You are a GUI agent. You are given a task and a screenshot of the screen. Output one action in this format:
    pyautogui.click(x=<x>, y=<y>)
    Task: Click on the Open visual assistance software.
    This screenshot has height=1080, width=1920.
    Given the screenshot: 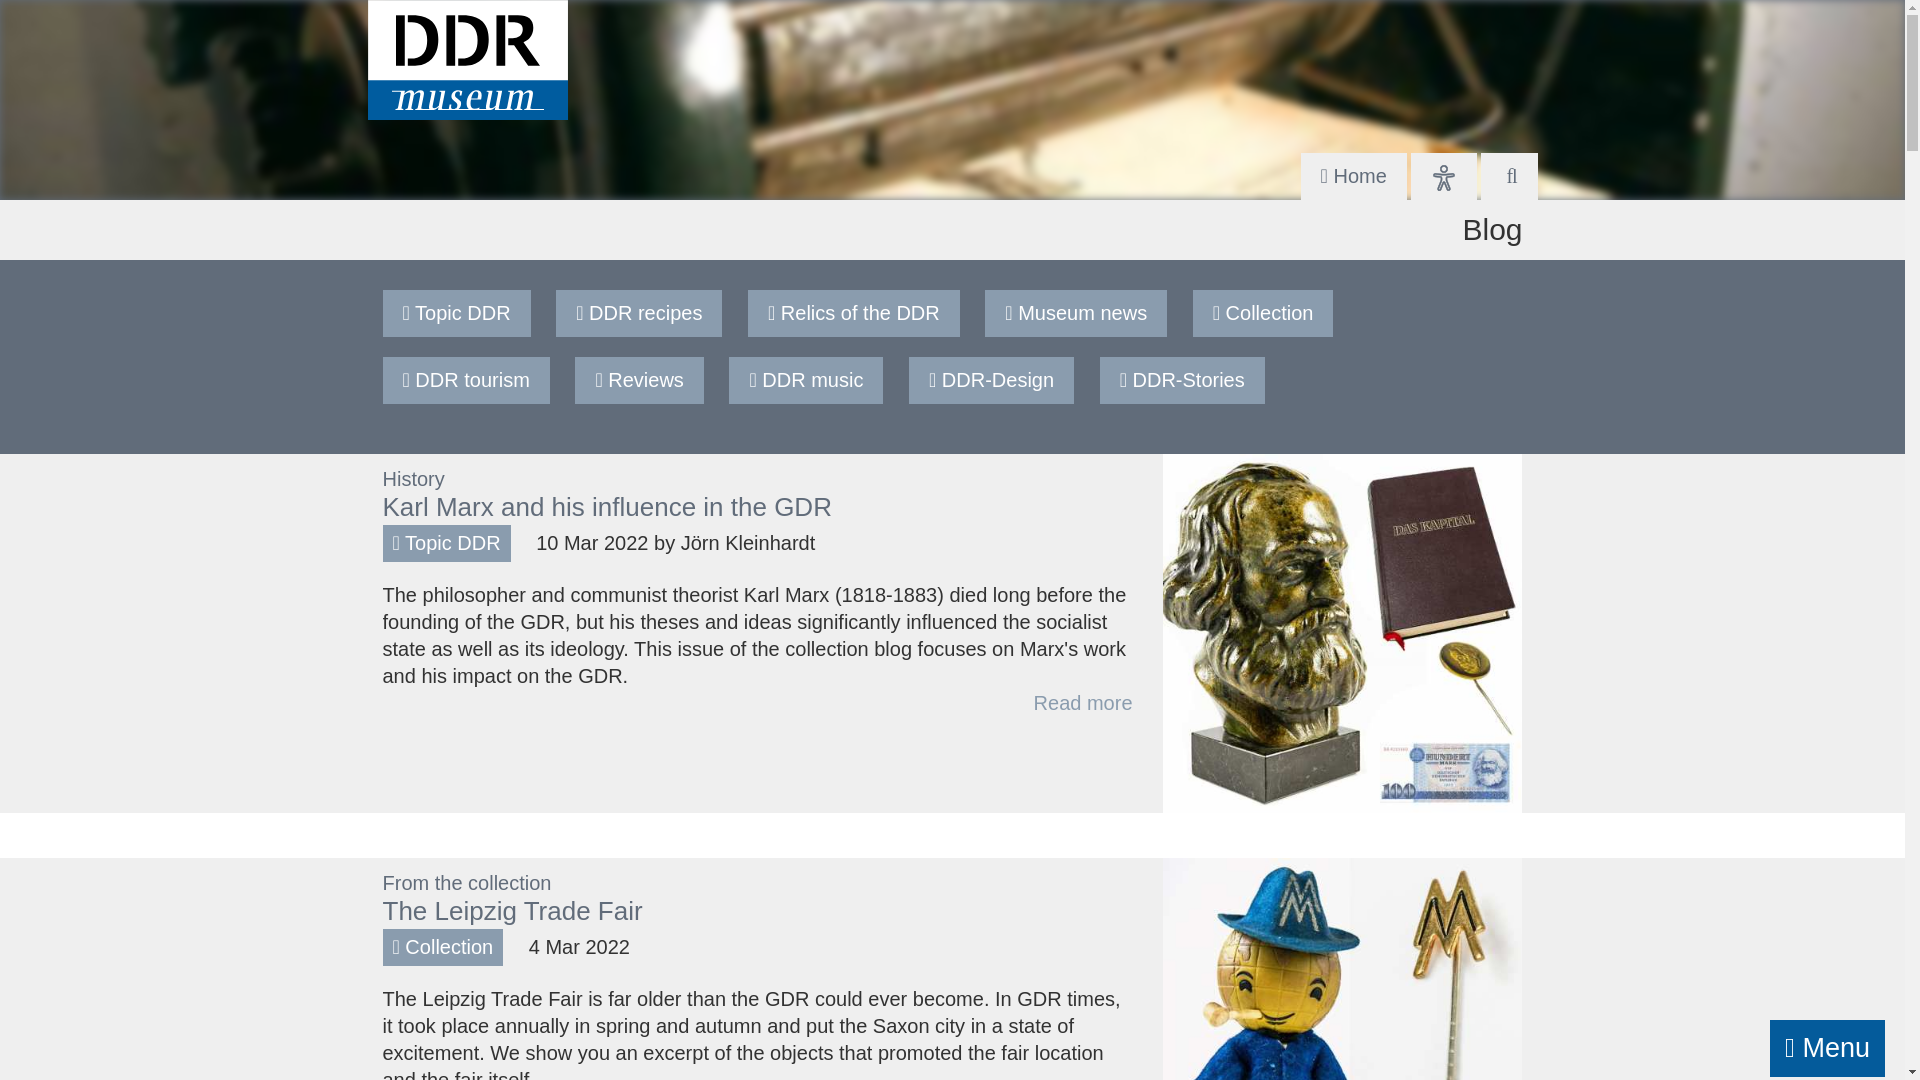 What is the action you would take?
    pyautogui.click(x=1444, y=176)
    